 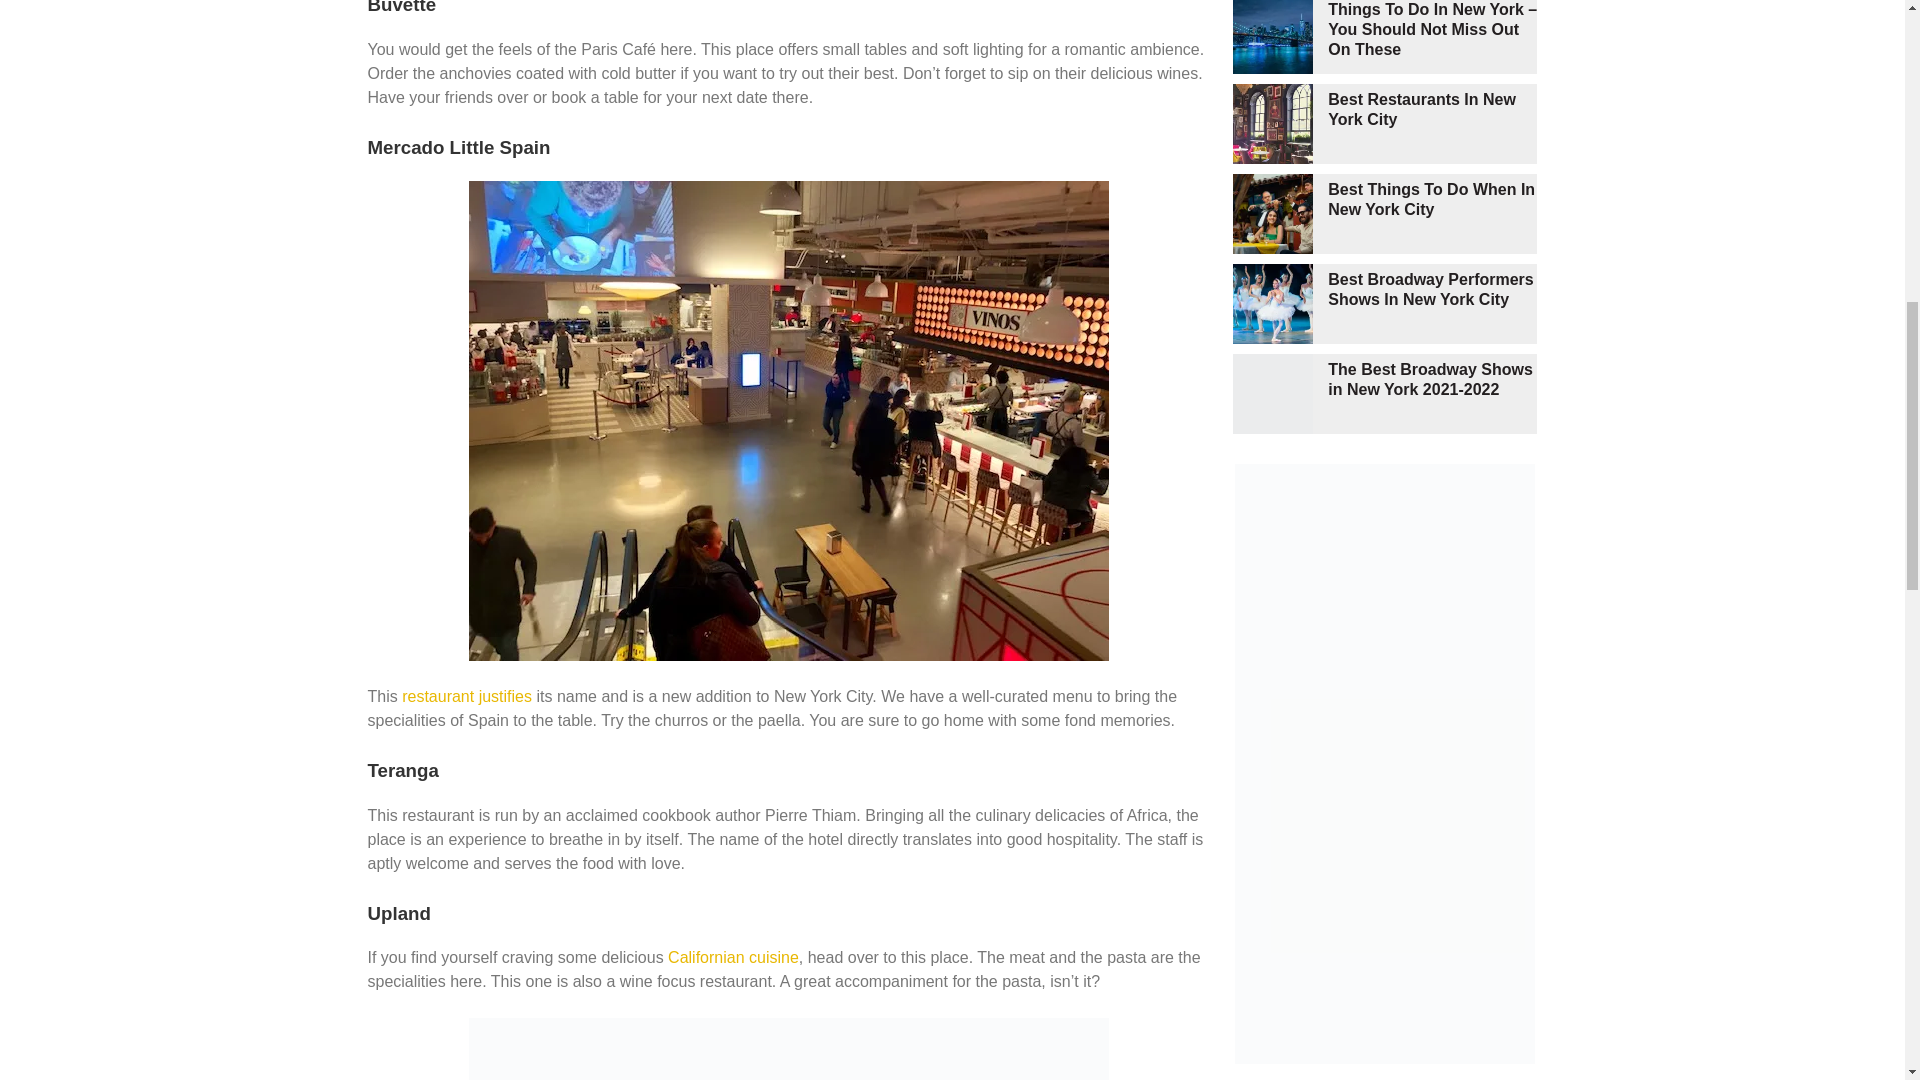 I want to click on Best Restaurants In New York City, so click(x=1422, y=109).